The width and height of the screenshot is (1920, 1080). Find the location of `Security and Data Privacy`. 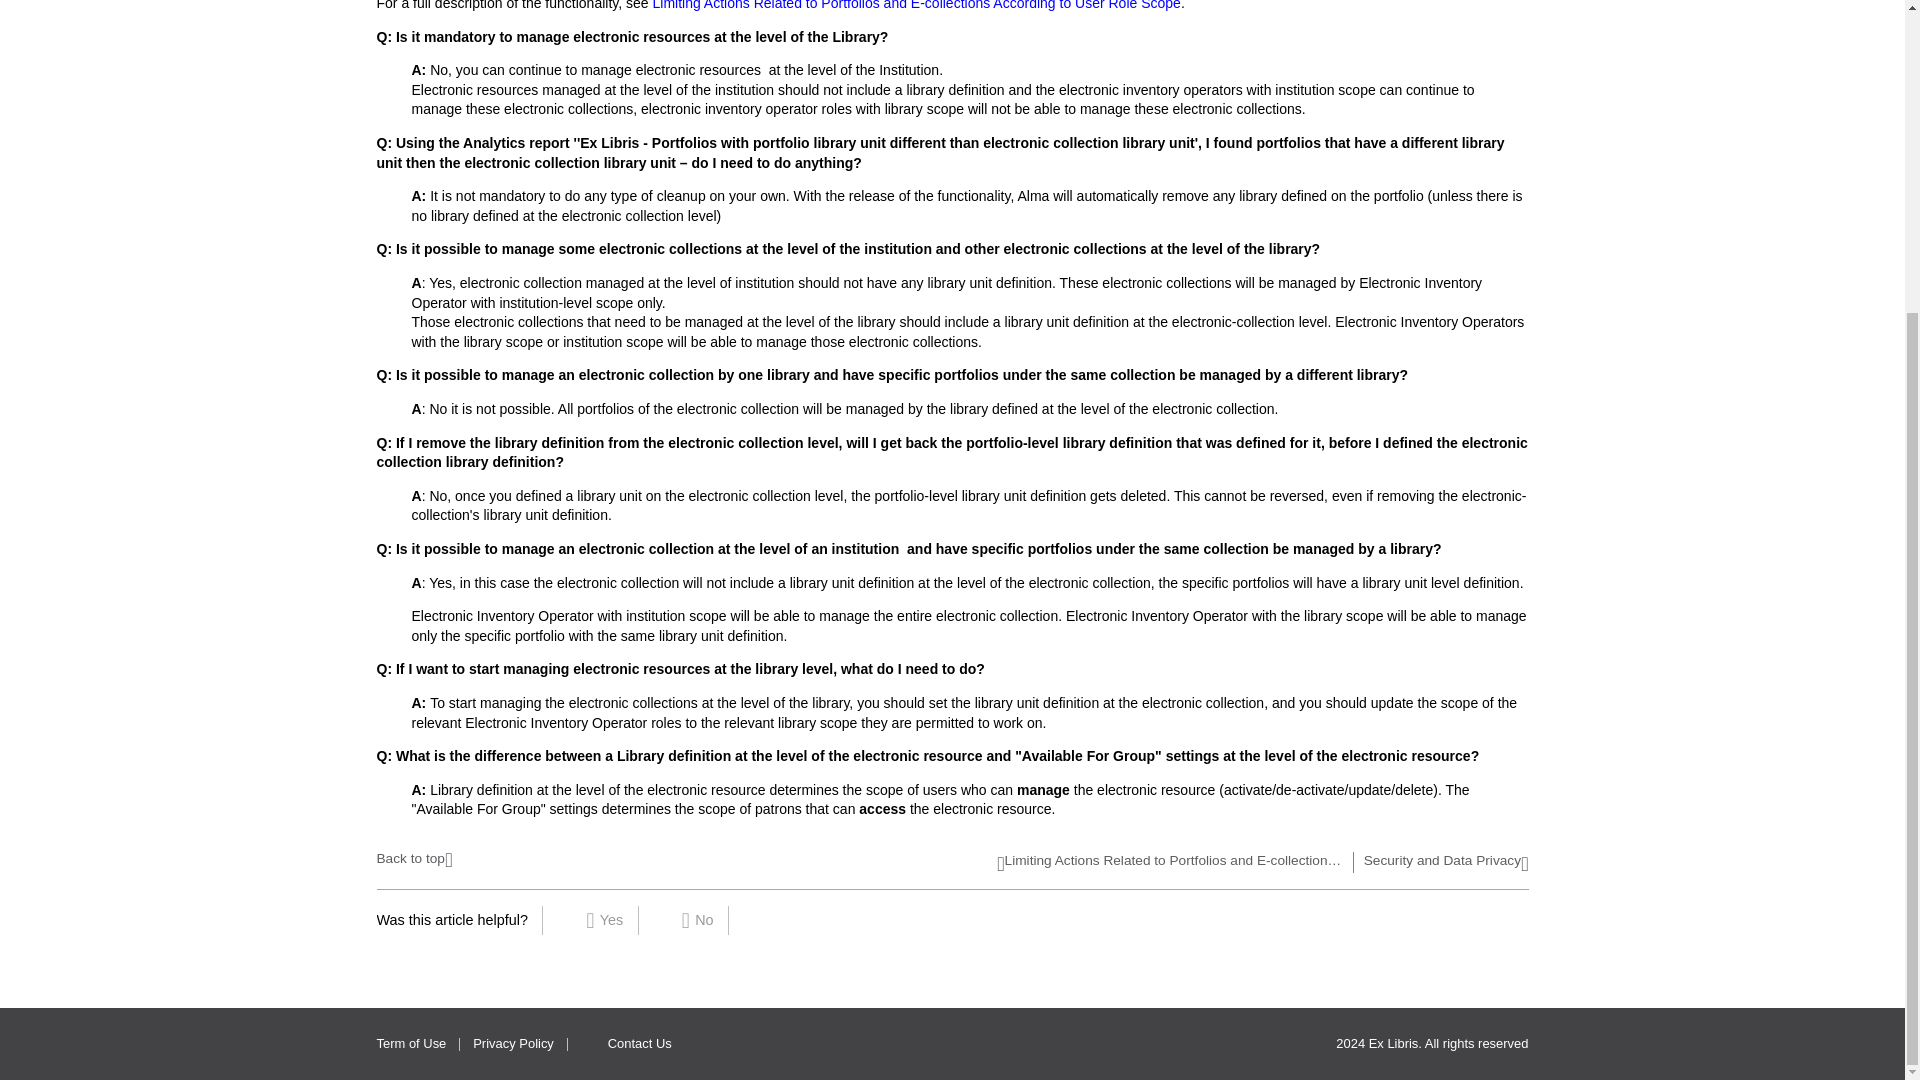

Security and Data Privacy is located at coordinates (1446, 864).